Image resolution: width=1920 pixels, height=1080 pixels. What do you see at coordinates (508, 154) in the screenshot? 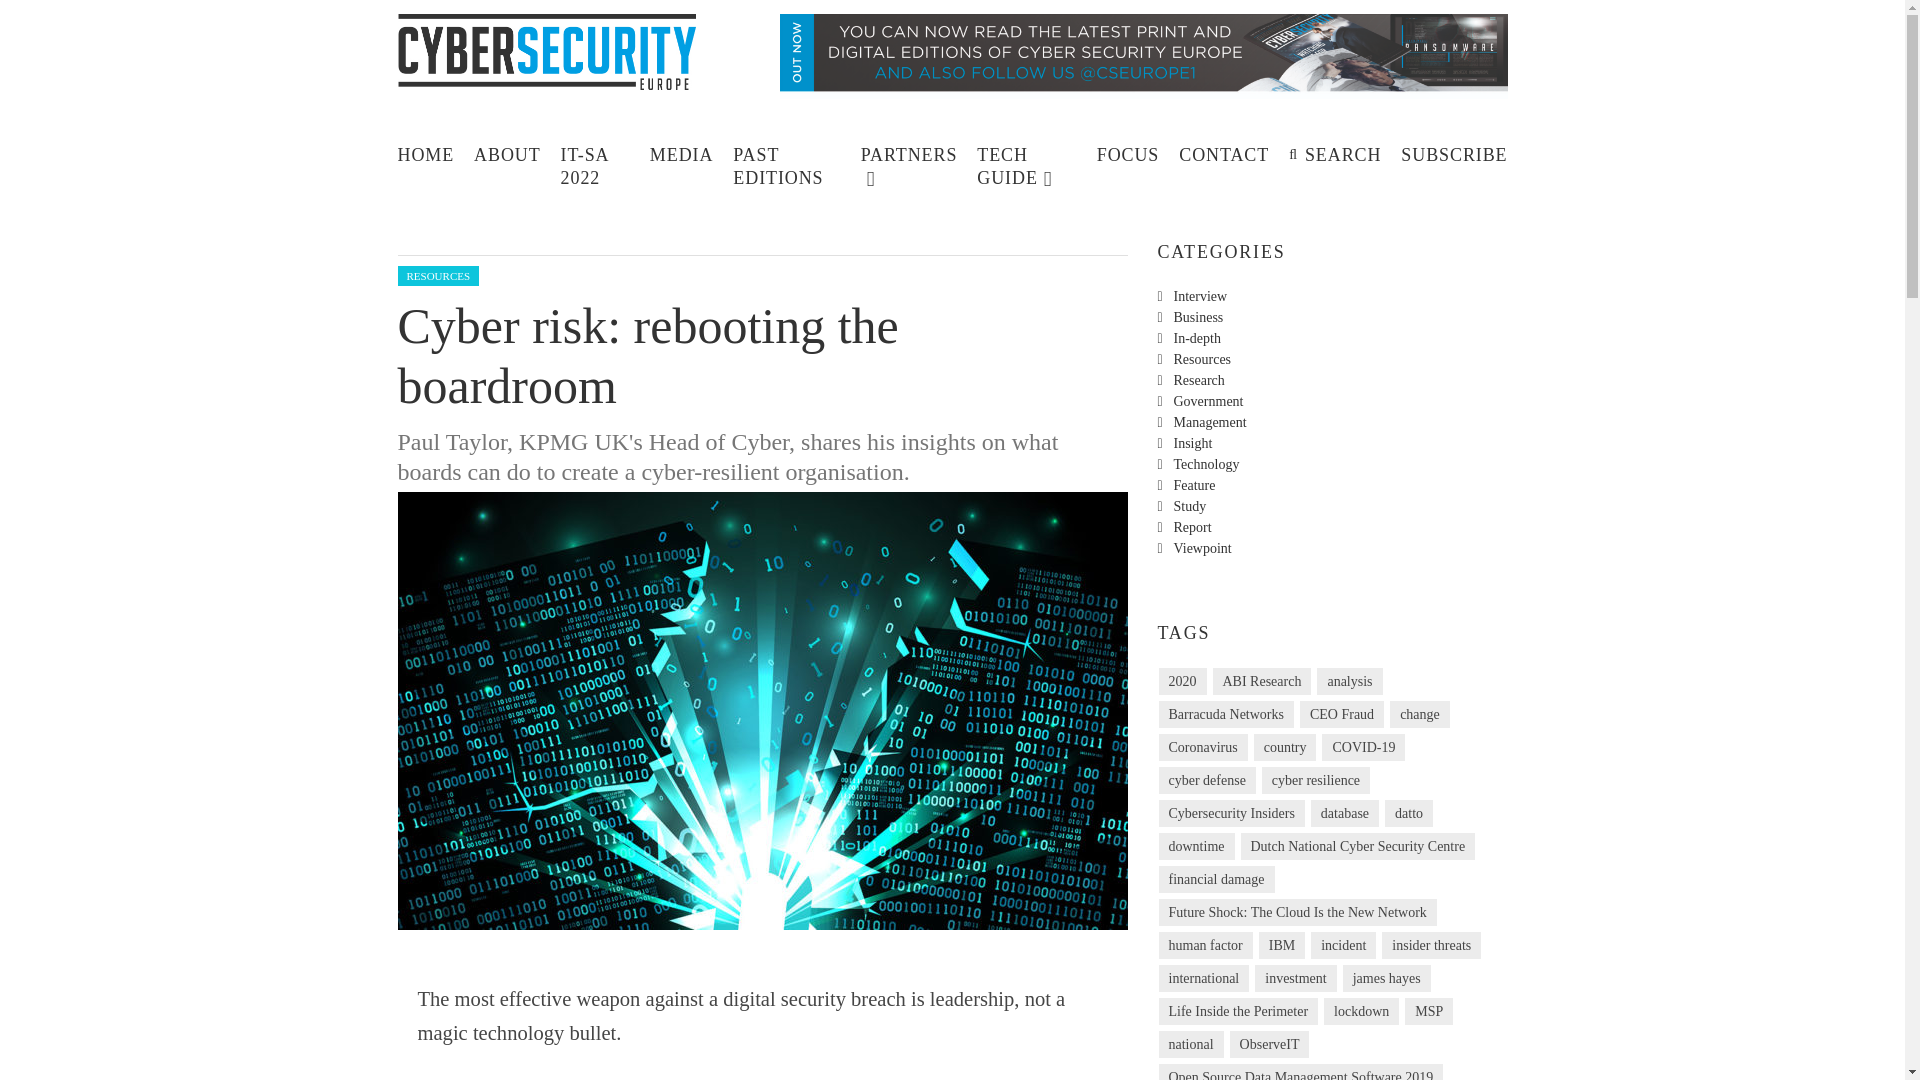
I see `ABOUT` at bounding box center [508, 154].